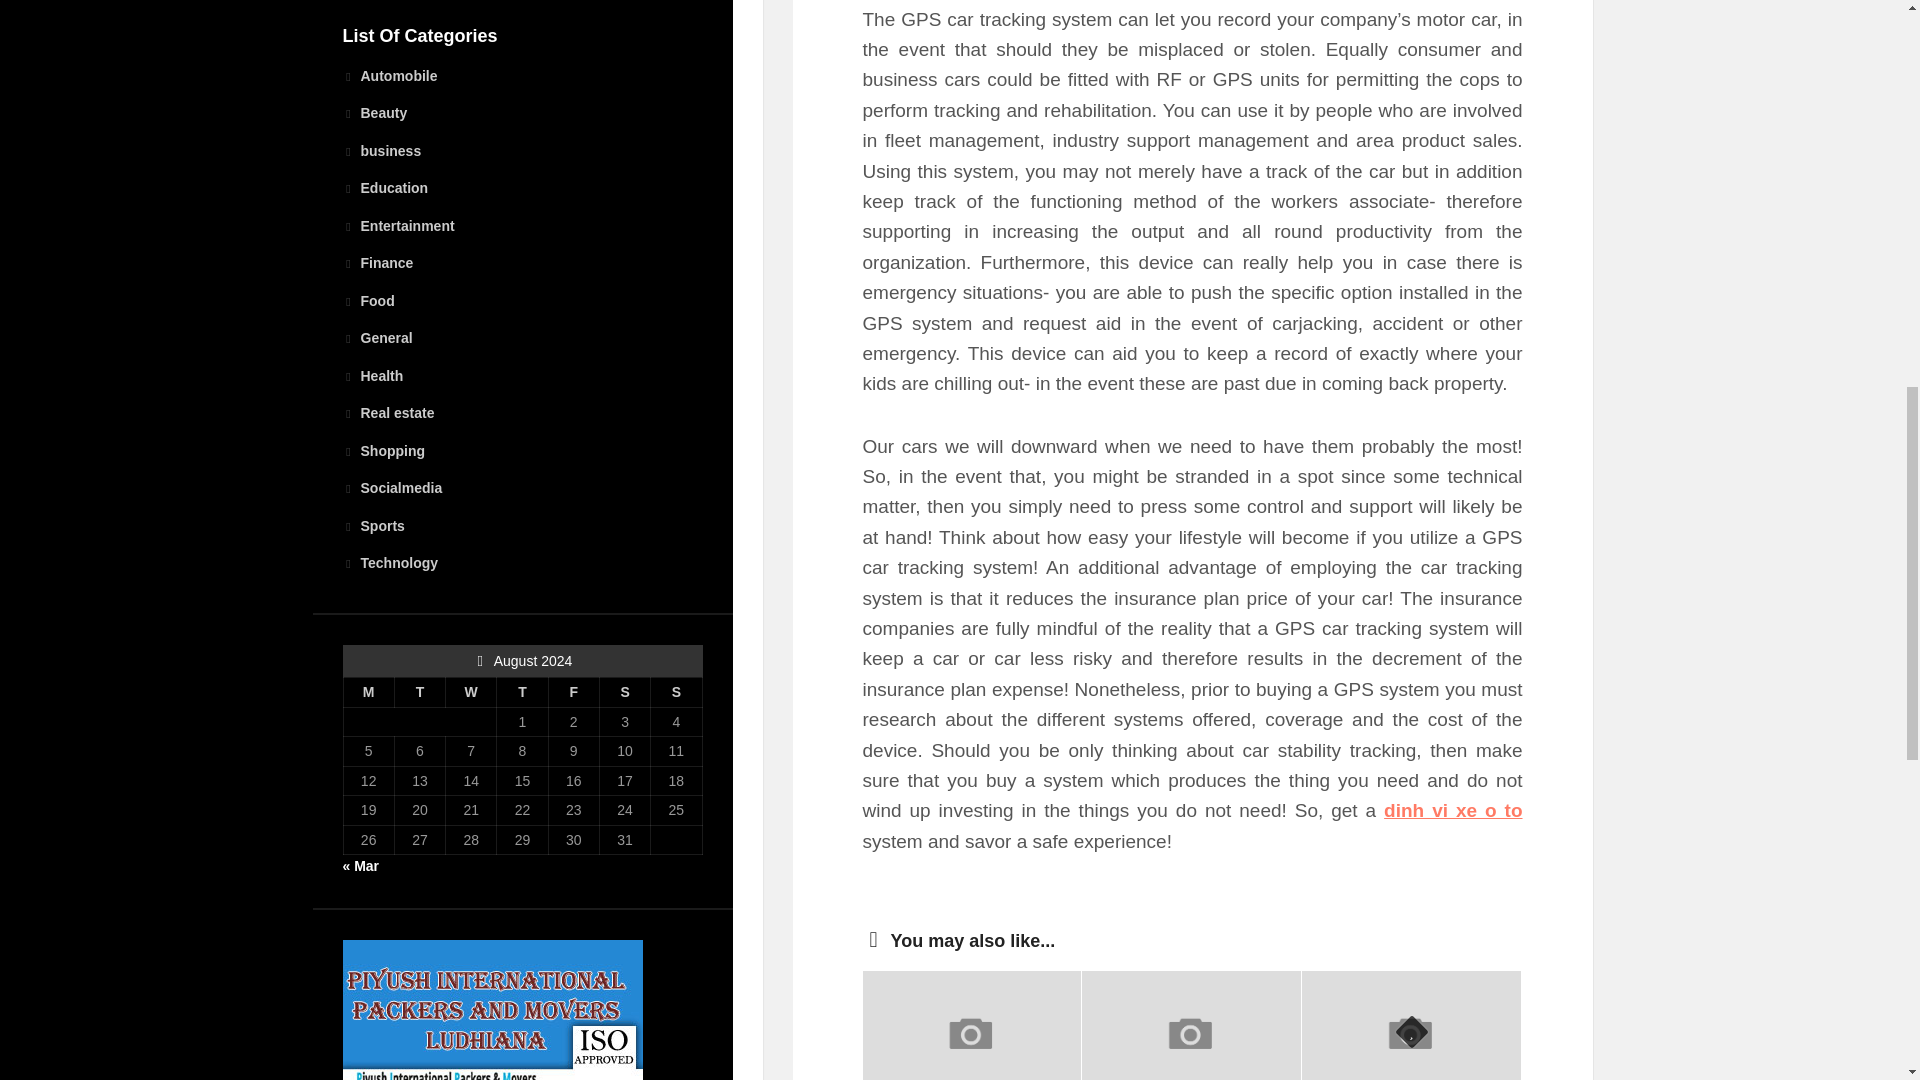  I want to click on Food, so click(367, 300).